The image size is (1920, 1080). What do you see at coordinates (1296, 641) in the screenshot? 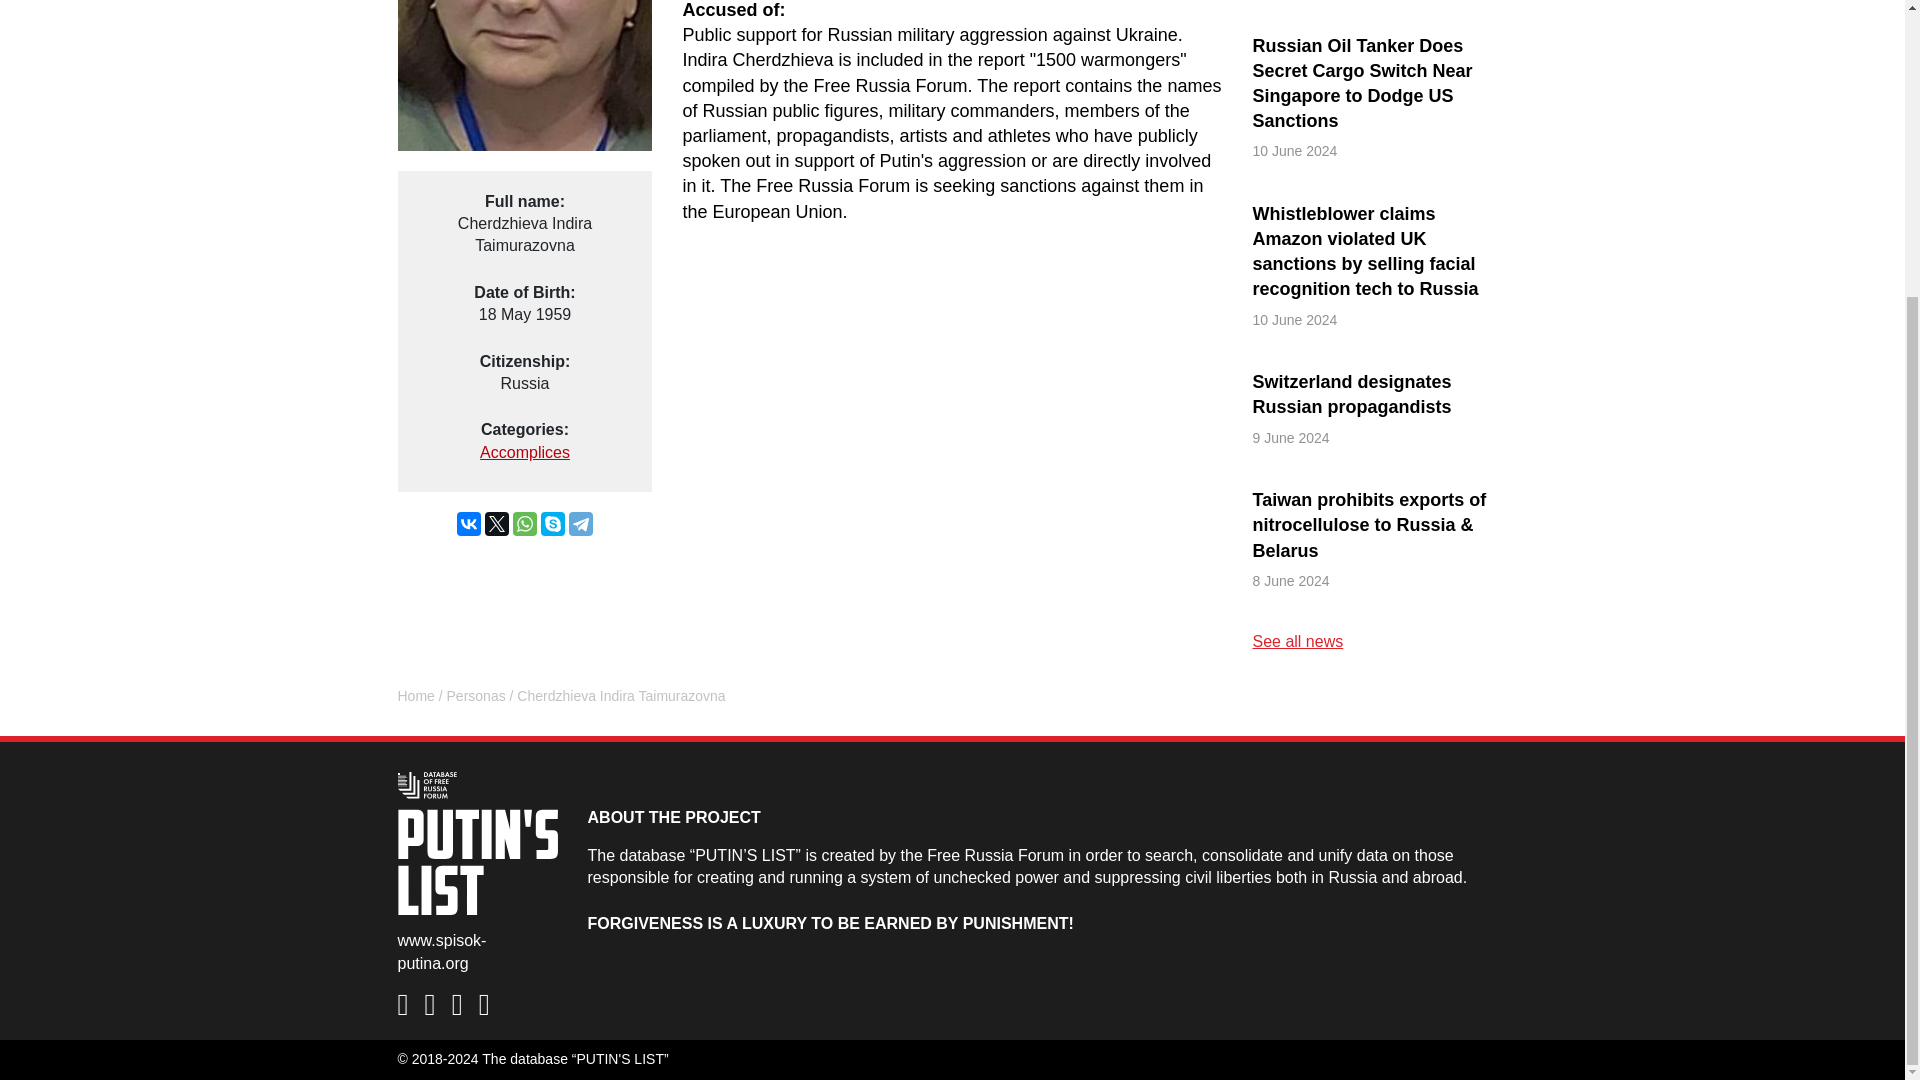
I see `See all news` at bounding box center [1296, 641].